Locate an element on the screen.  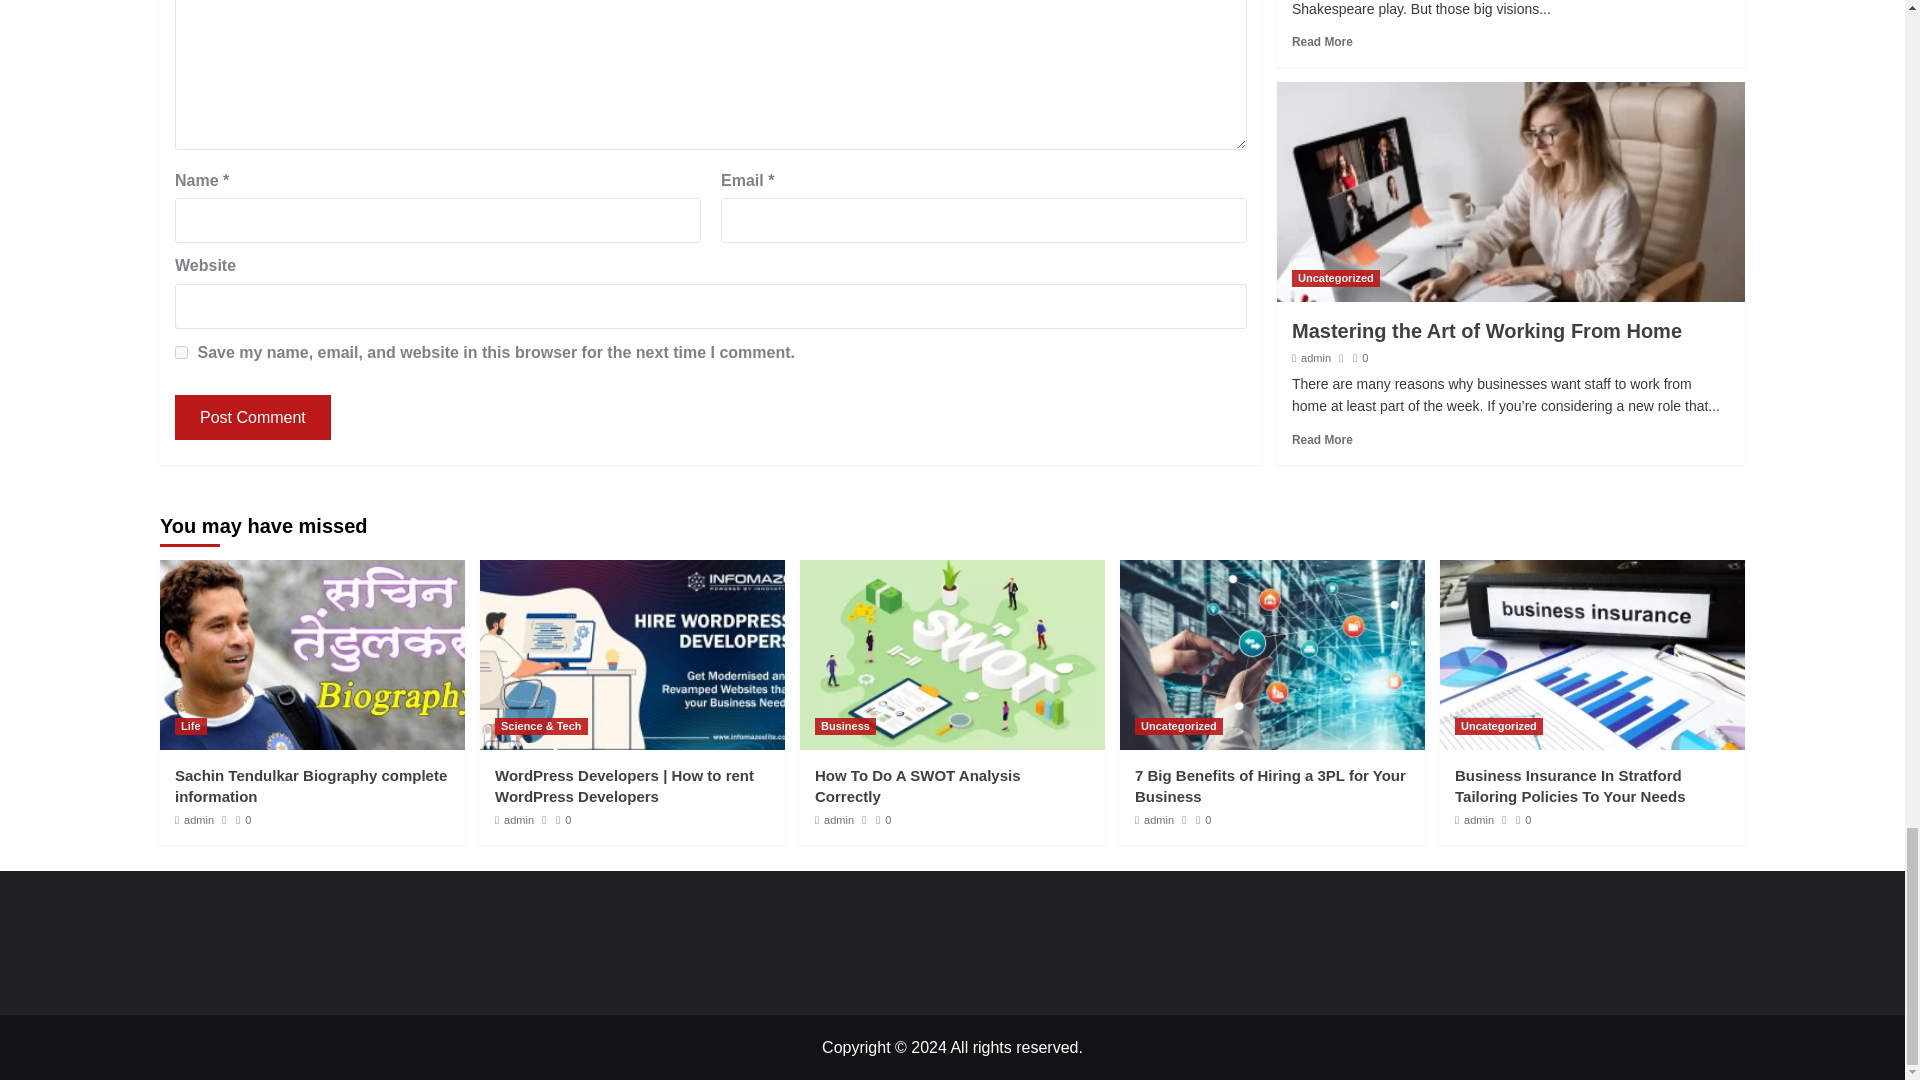
yes is located at coordinates (181, 352).